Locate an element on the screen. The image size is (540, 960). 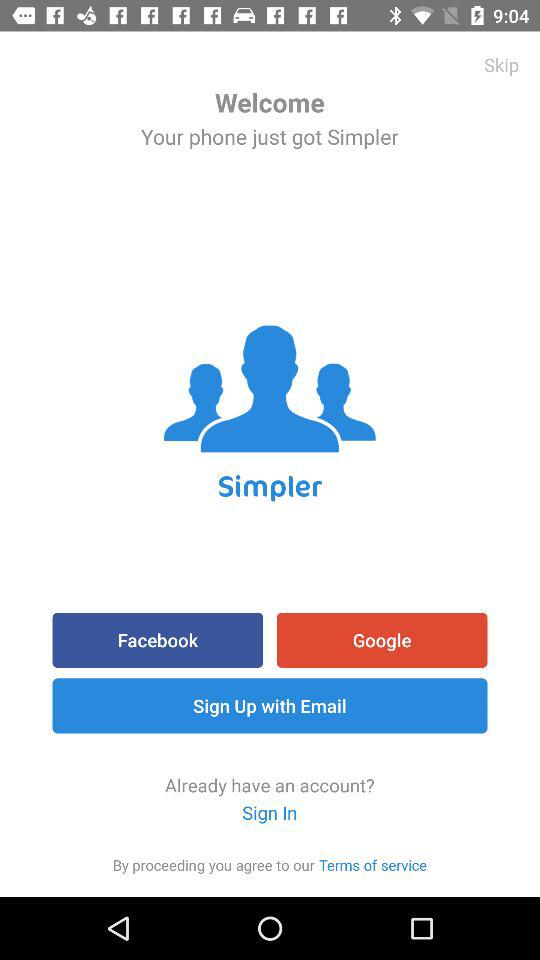
scroll until the google icon is located at coordinates (382, 640).